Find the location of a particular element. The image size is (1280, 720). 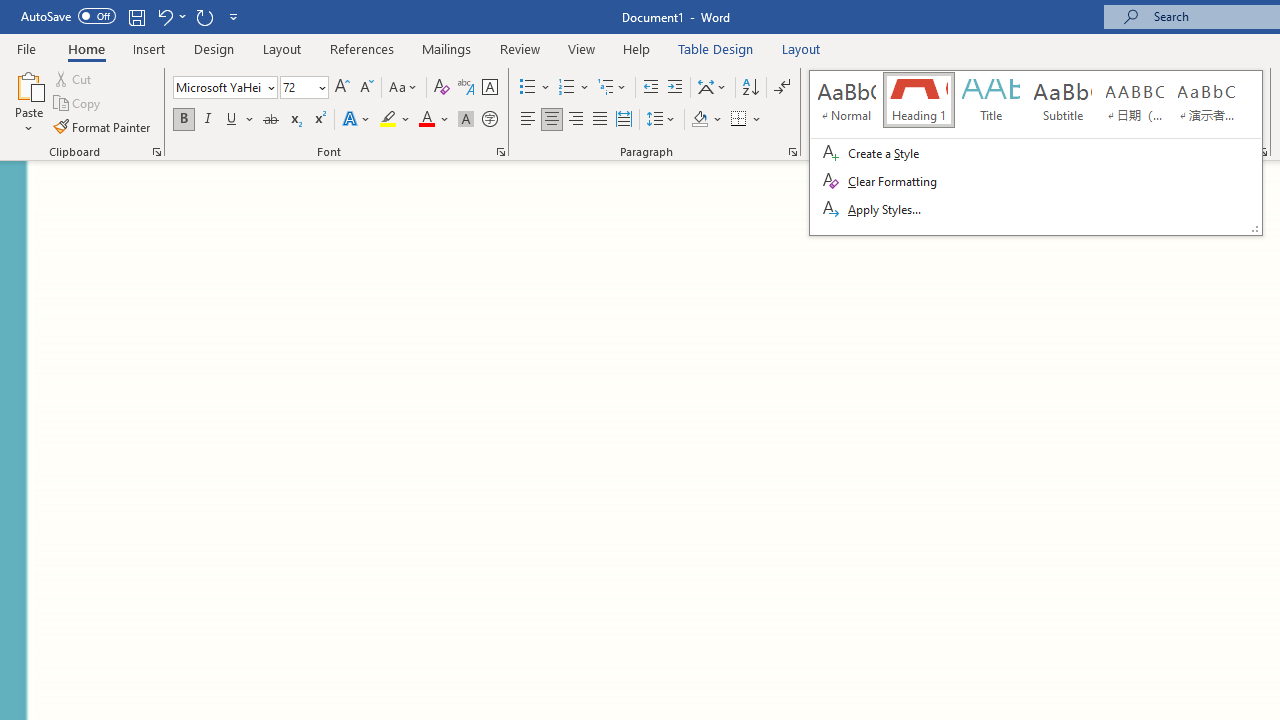

Sort... is located at coordinates (750, 88).